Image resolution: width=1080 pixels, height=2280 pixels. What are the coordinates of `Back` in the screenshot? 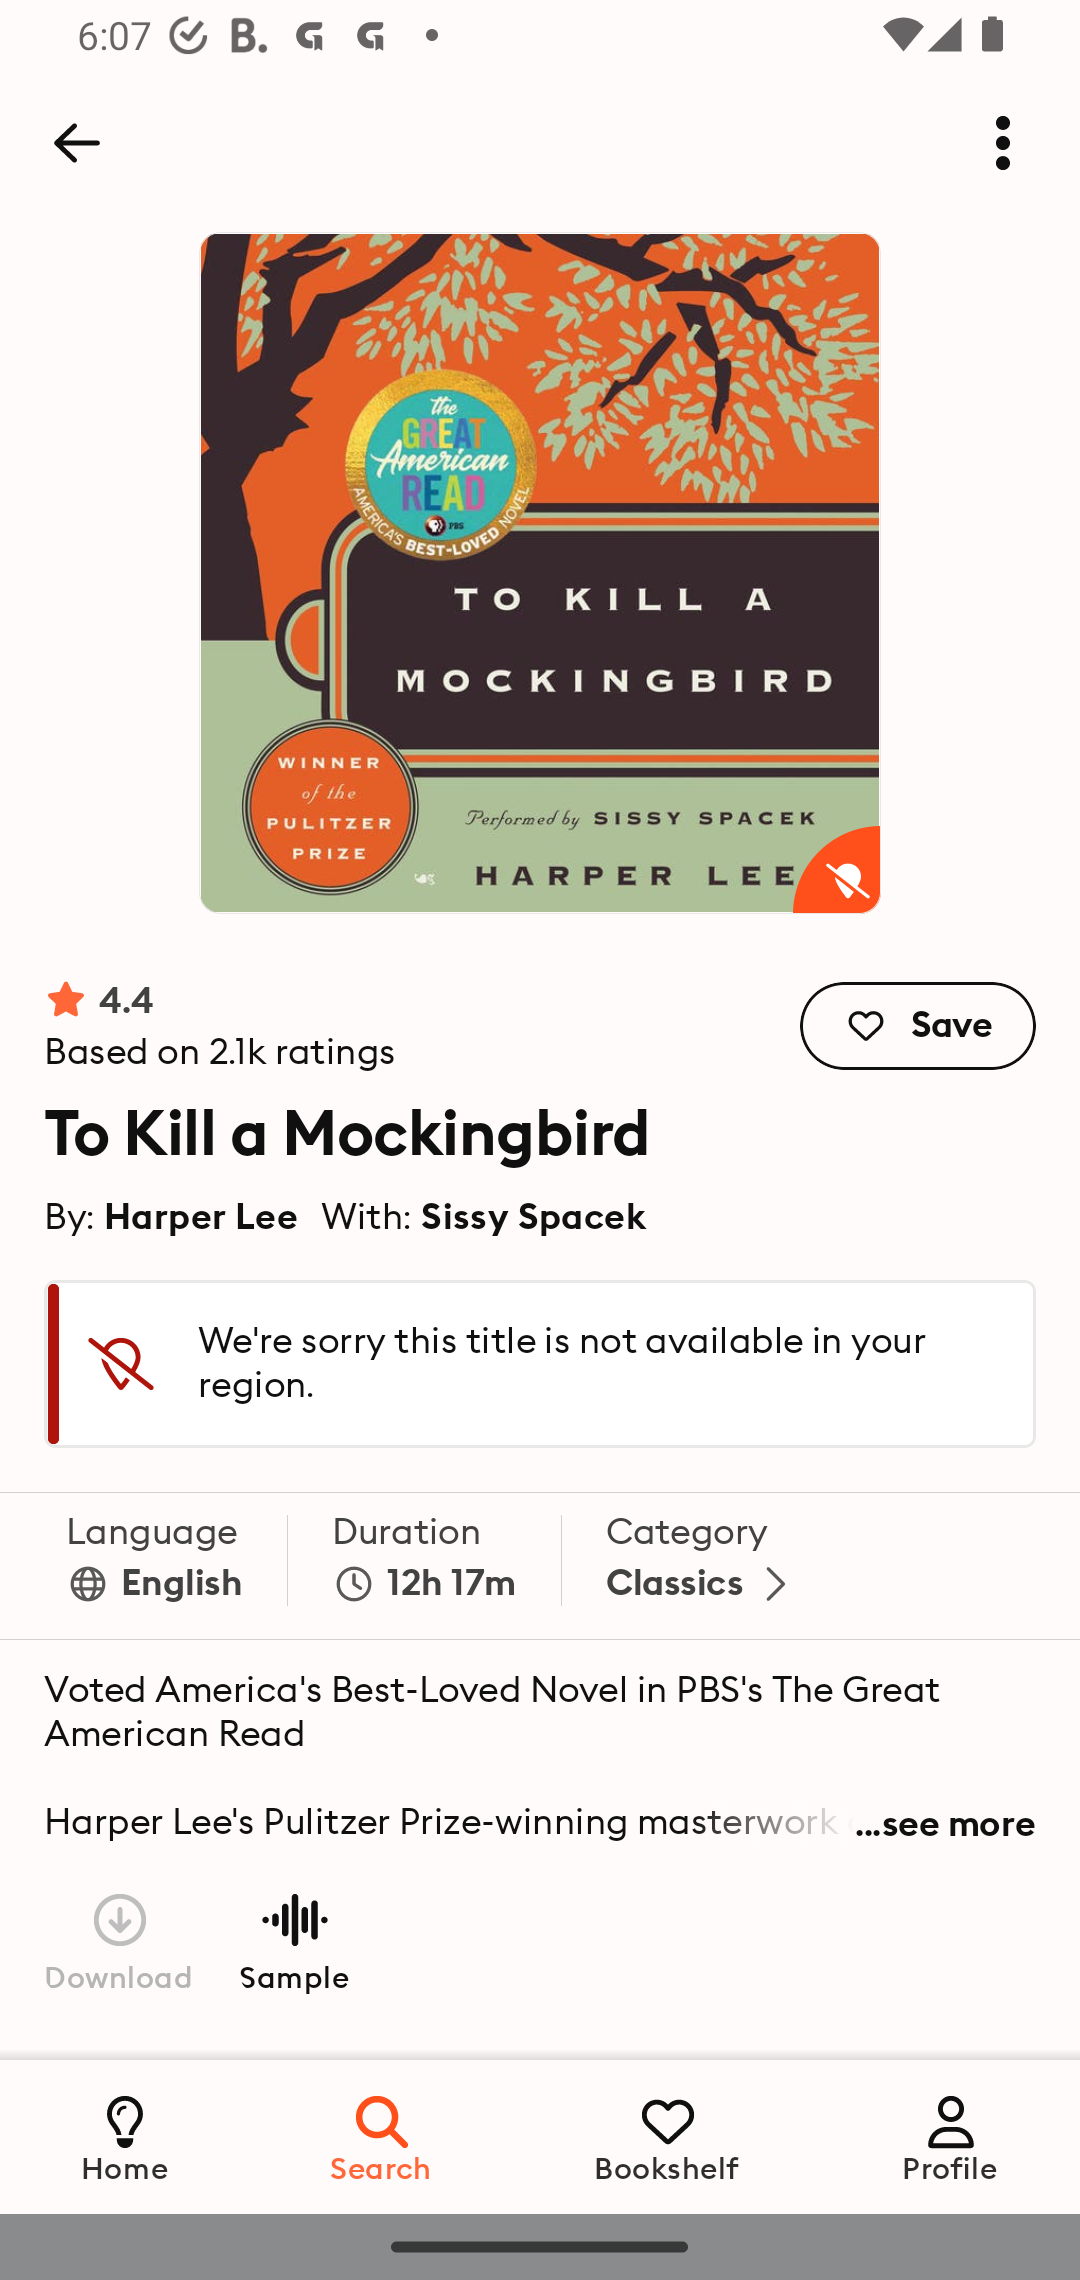 It's located at (76, 143).